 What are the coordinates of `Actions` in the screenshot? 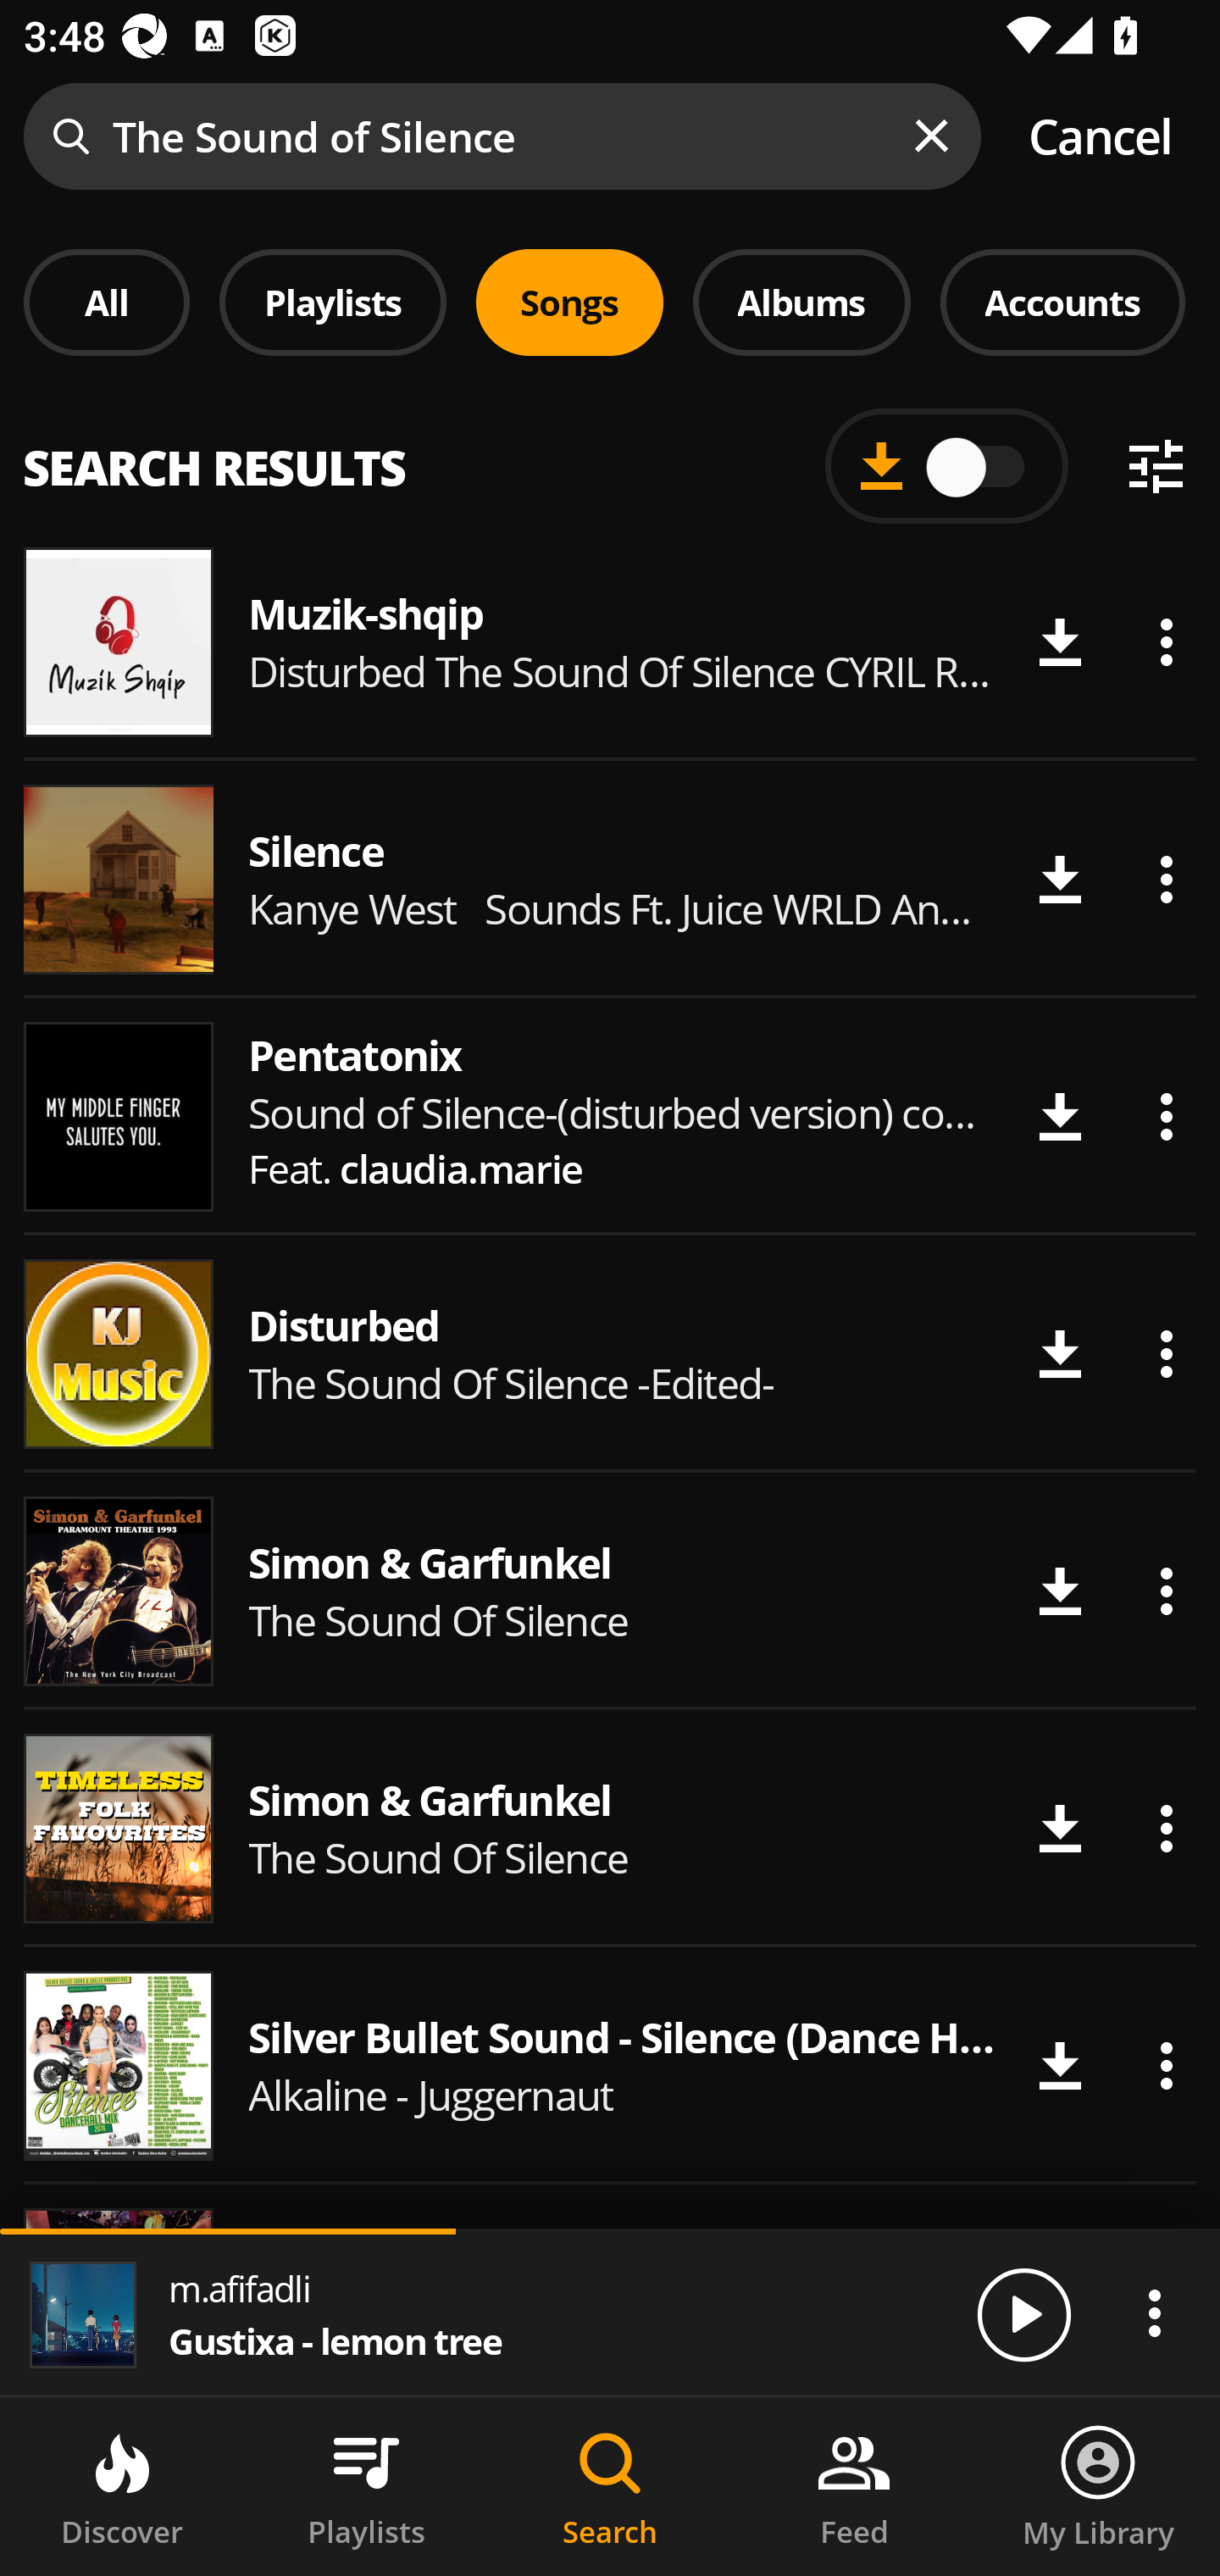 It's located at (1154, 2312).